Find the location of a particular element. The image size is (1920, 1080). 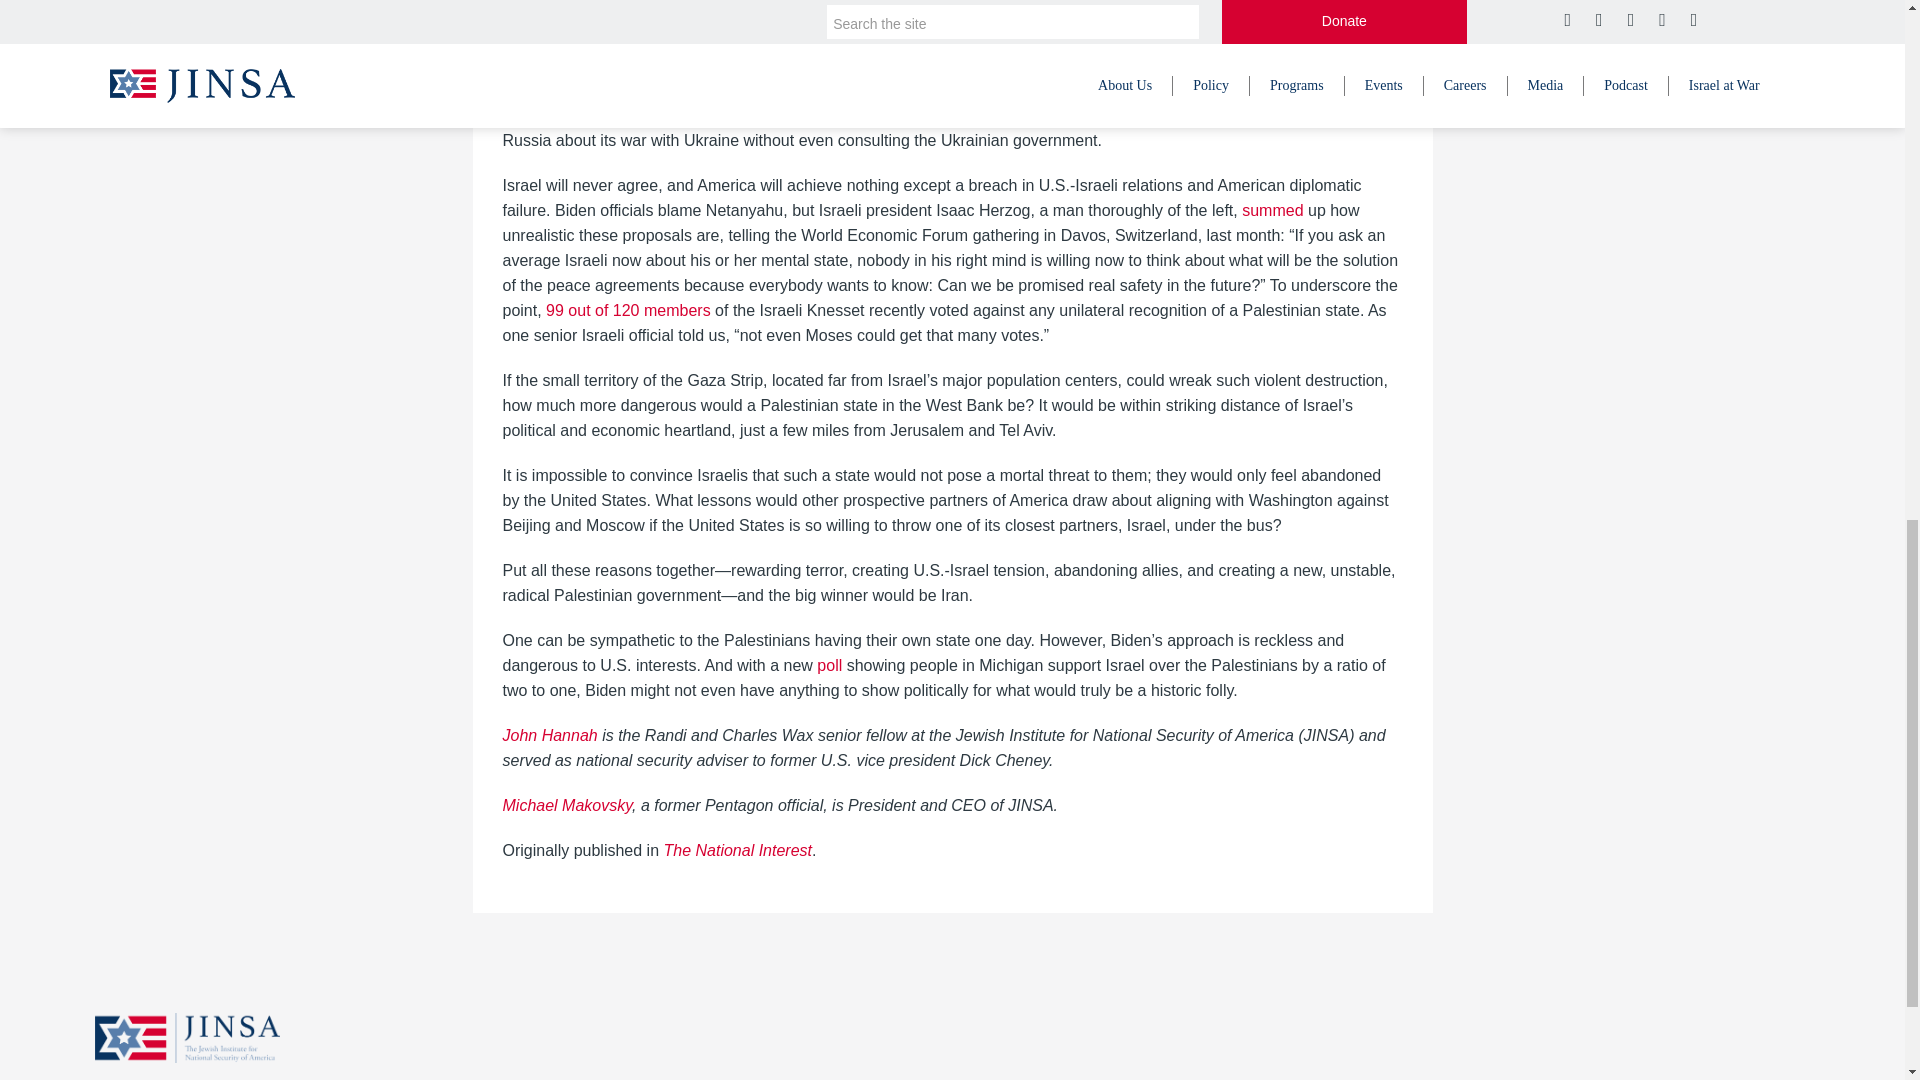

poll is located at coordinates (827, 664).